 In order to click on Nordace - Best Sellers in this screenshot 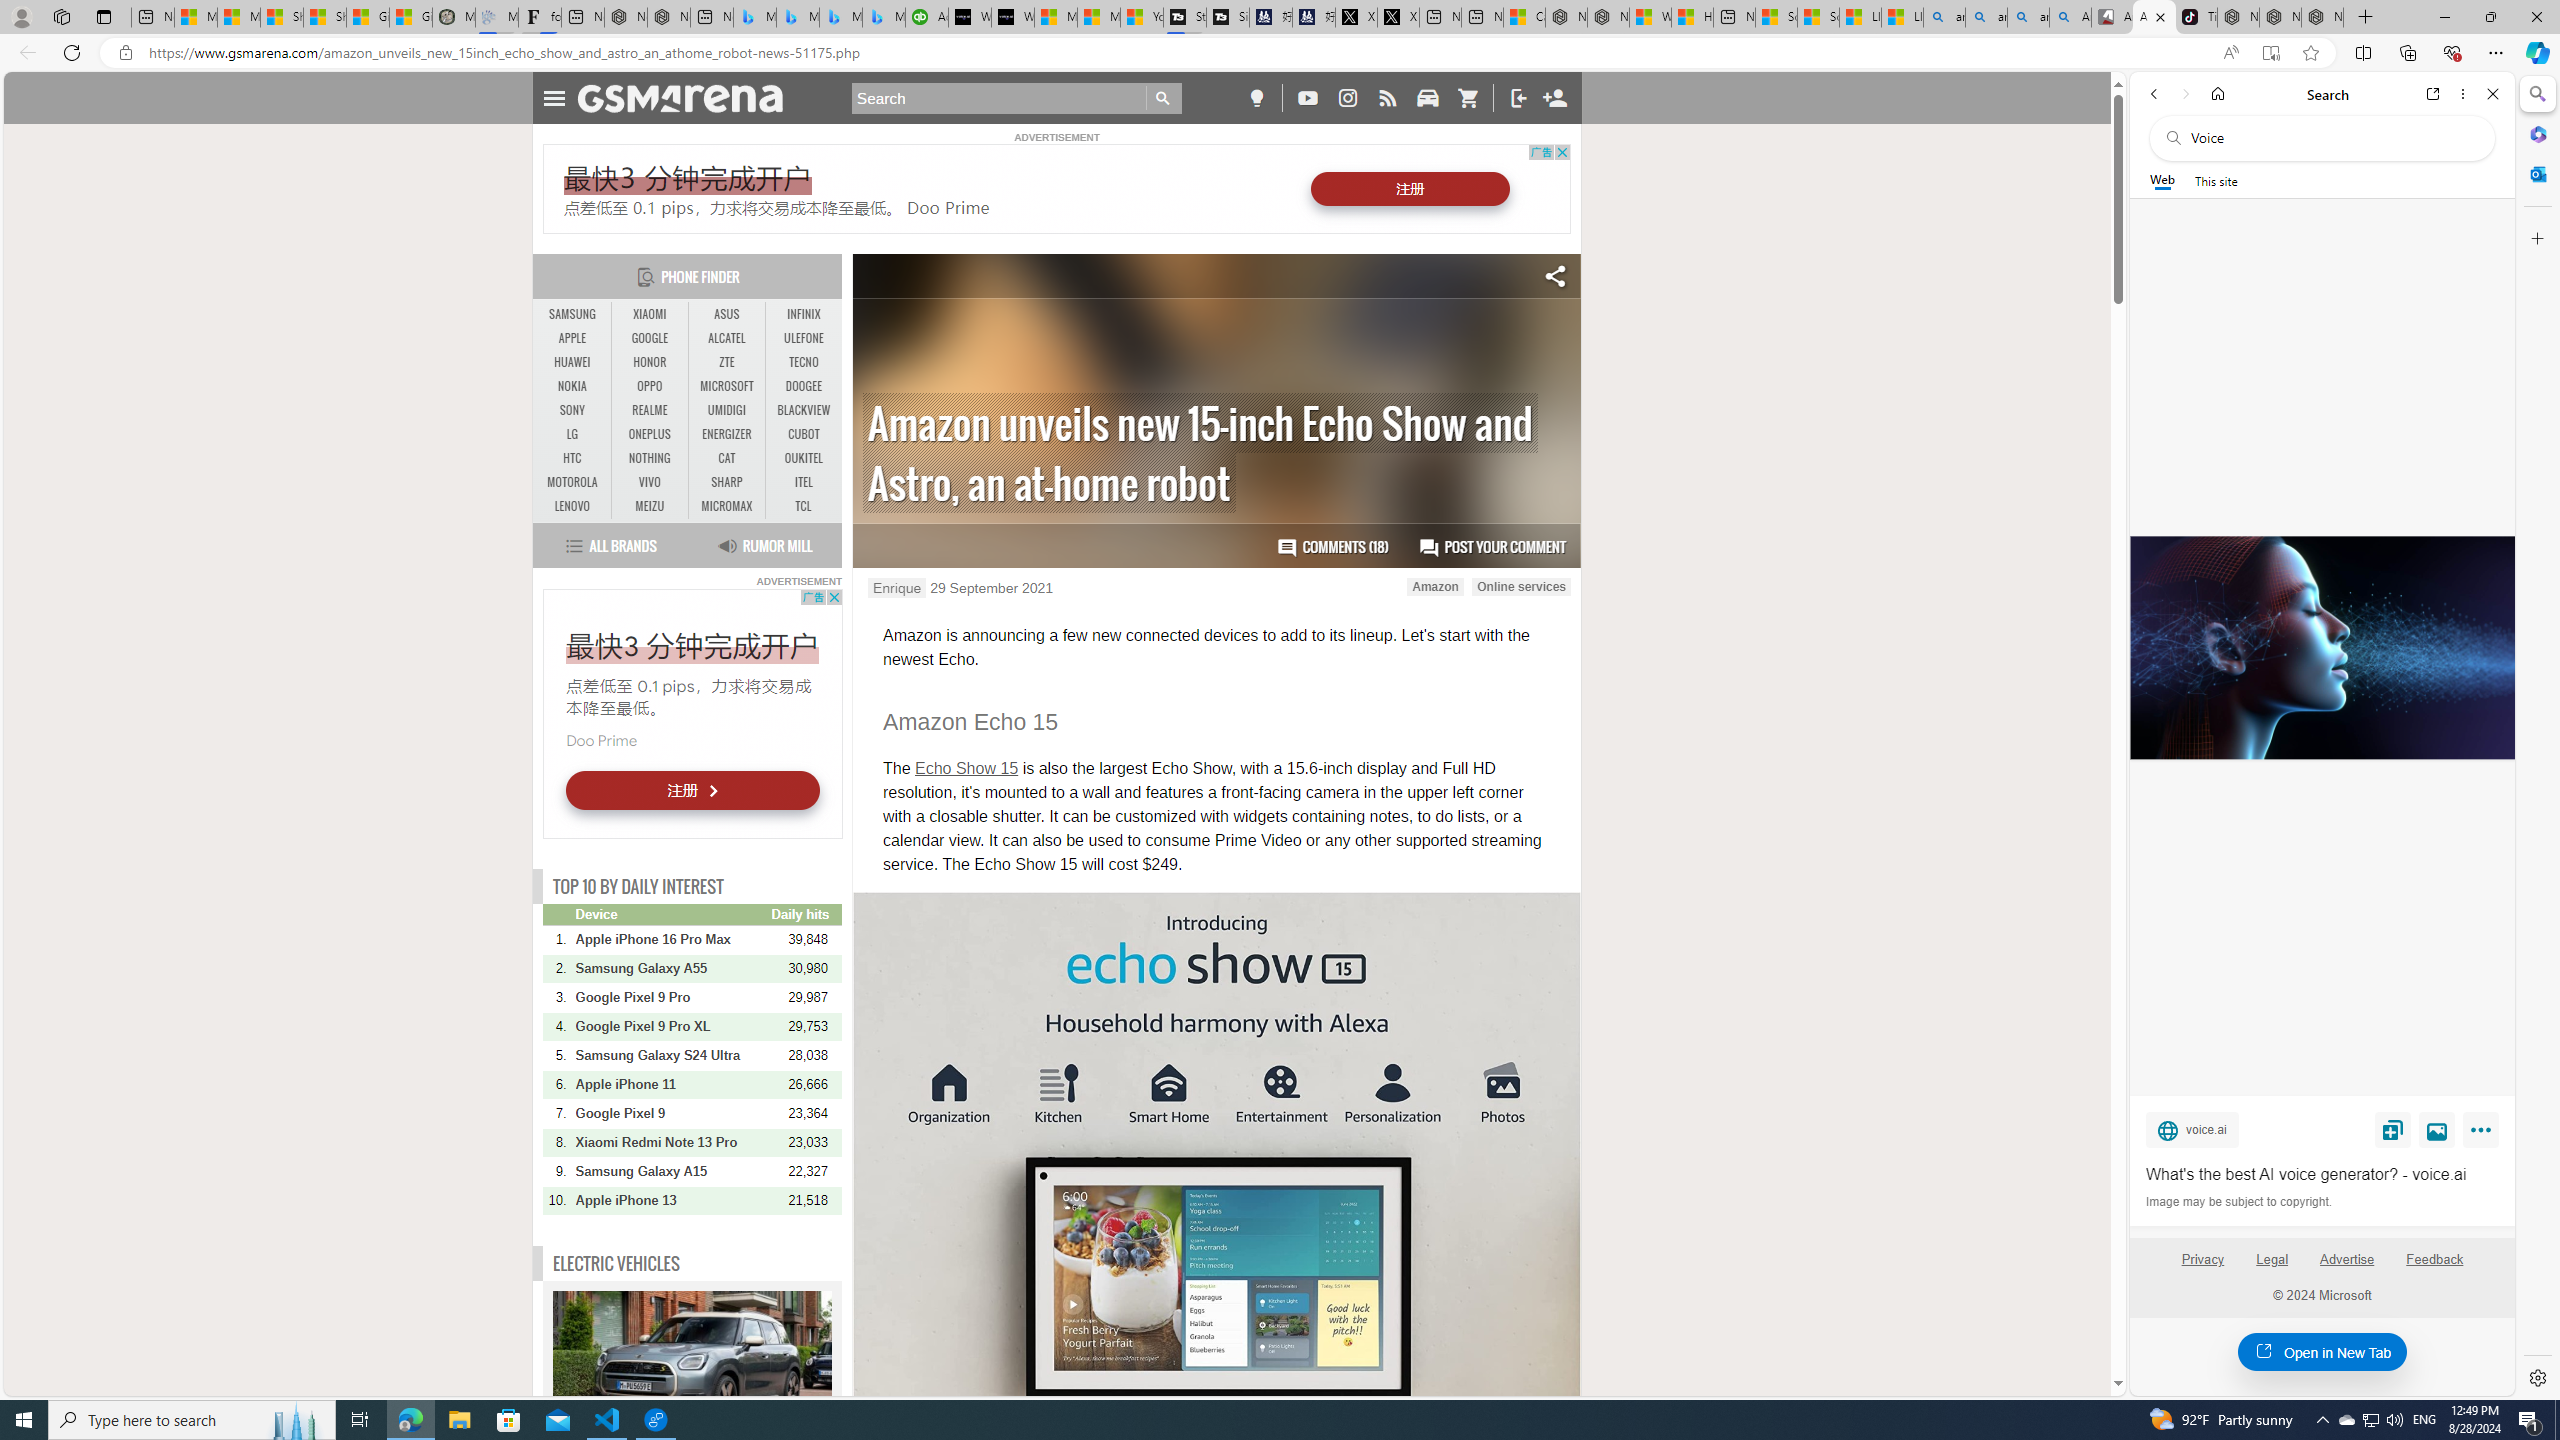, I will do `click(2238, 17)`.